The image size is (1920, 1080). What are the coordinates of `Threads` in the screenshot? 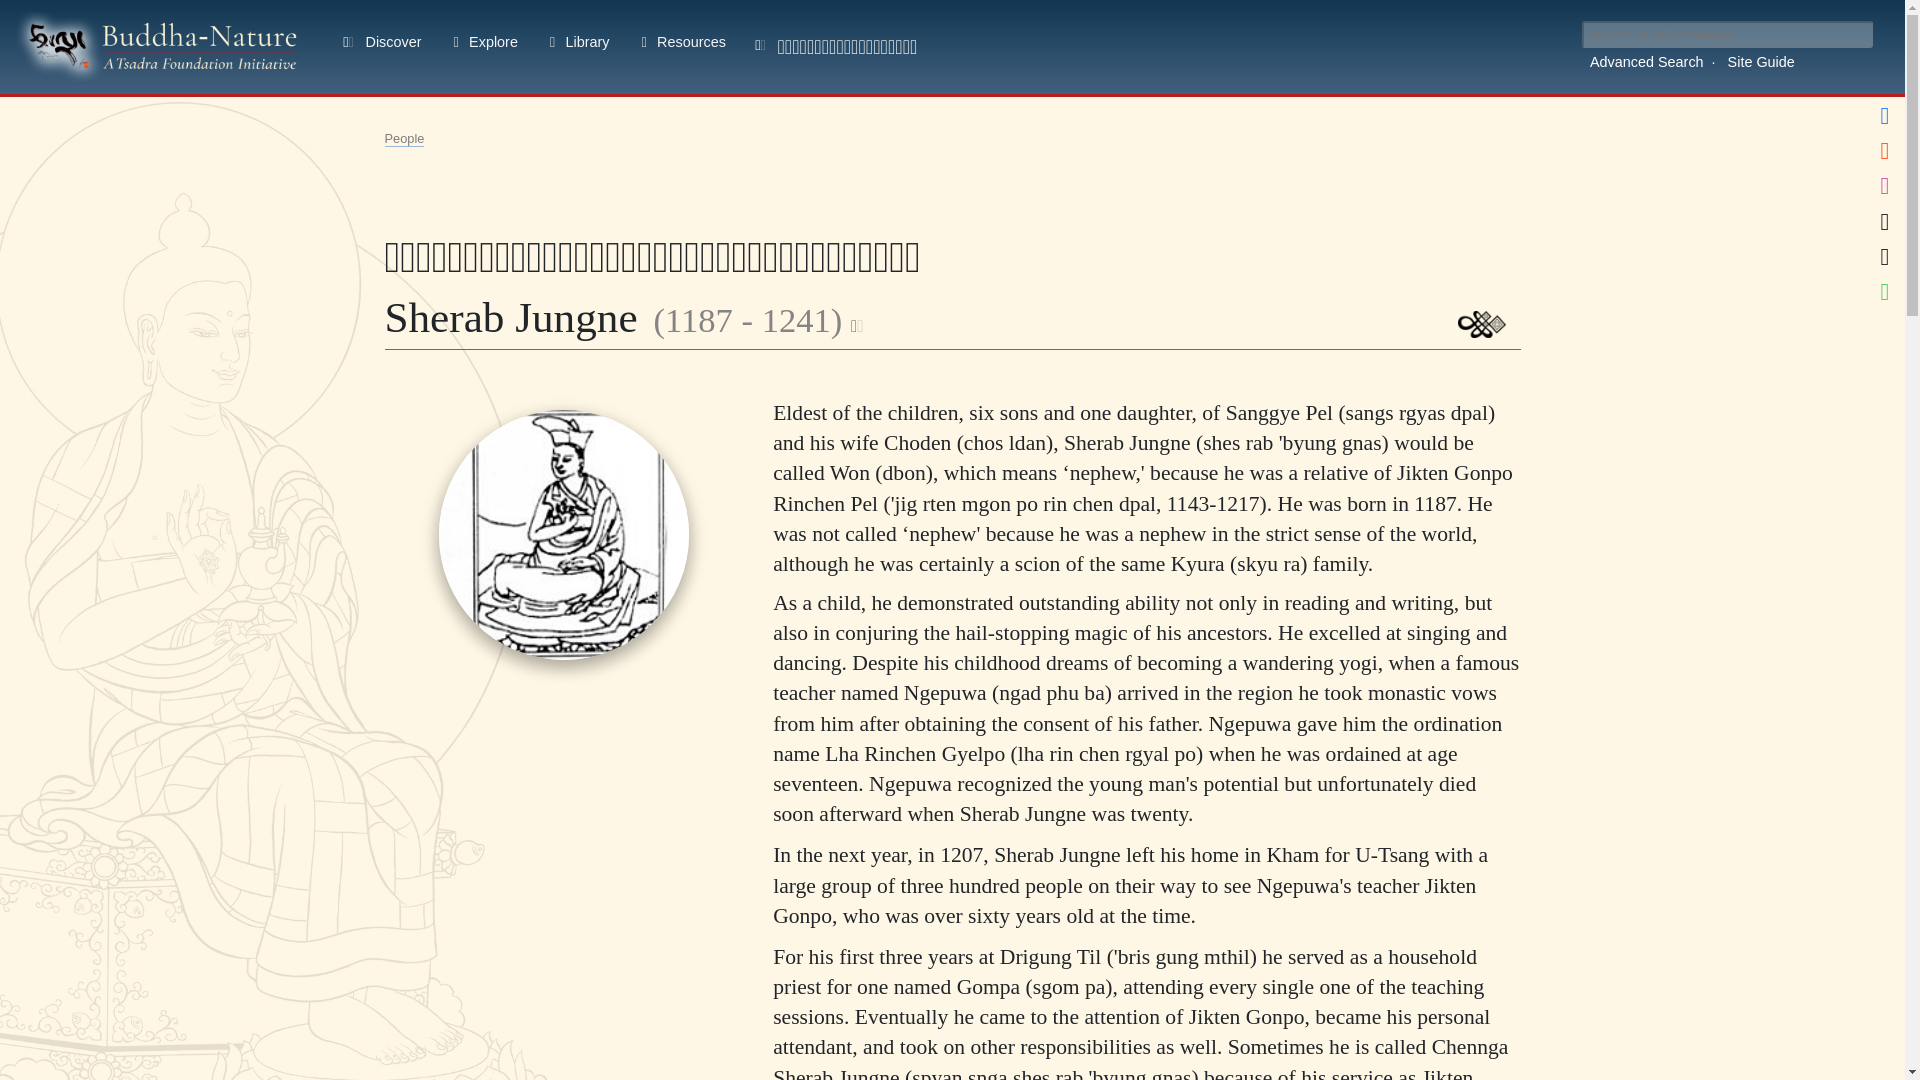 It's located at (1885, 221).